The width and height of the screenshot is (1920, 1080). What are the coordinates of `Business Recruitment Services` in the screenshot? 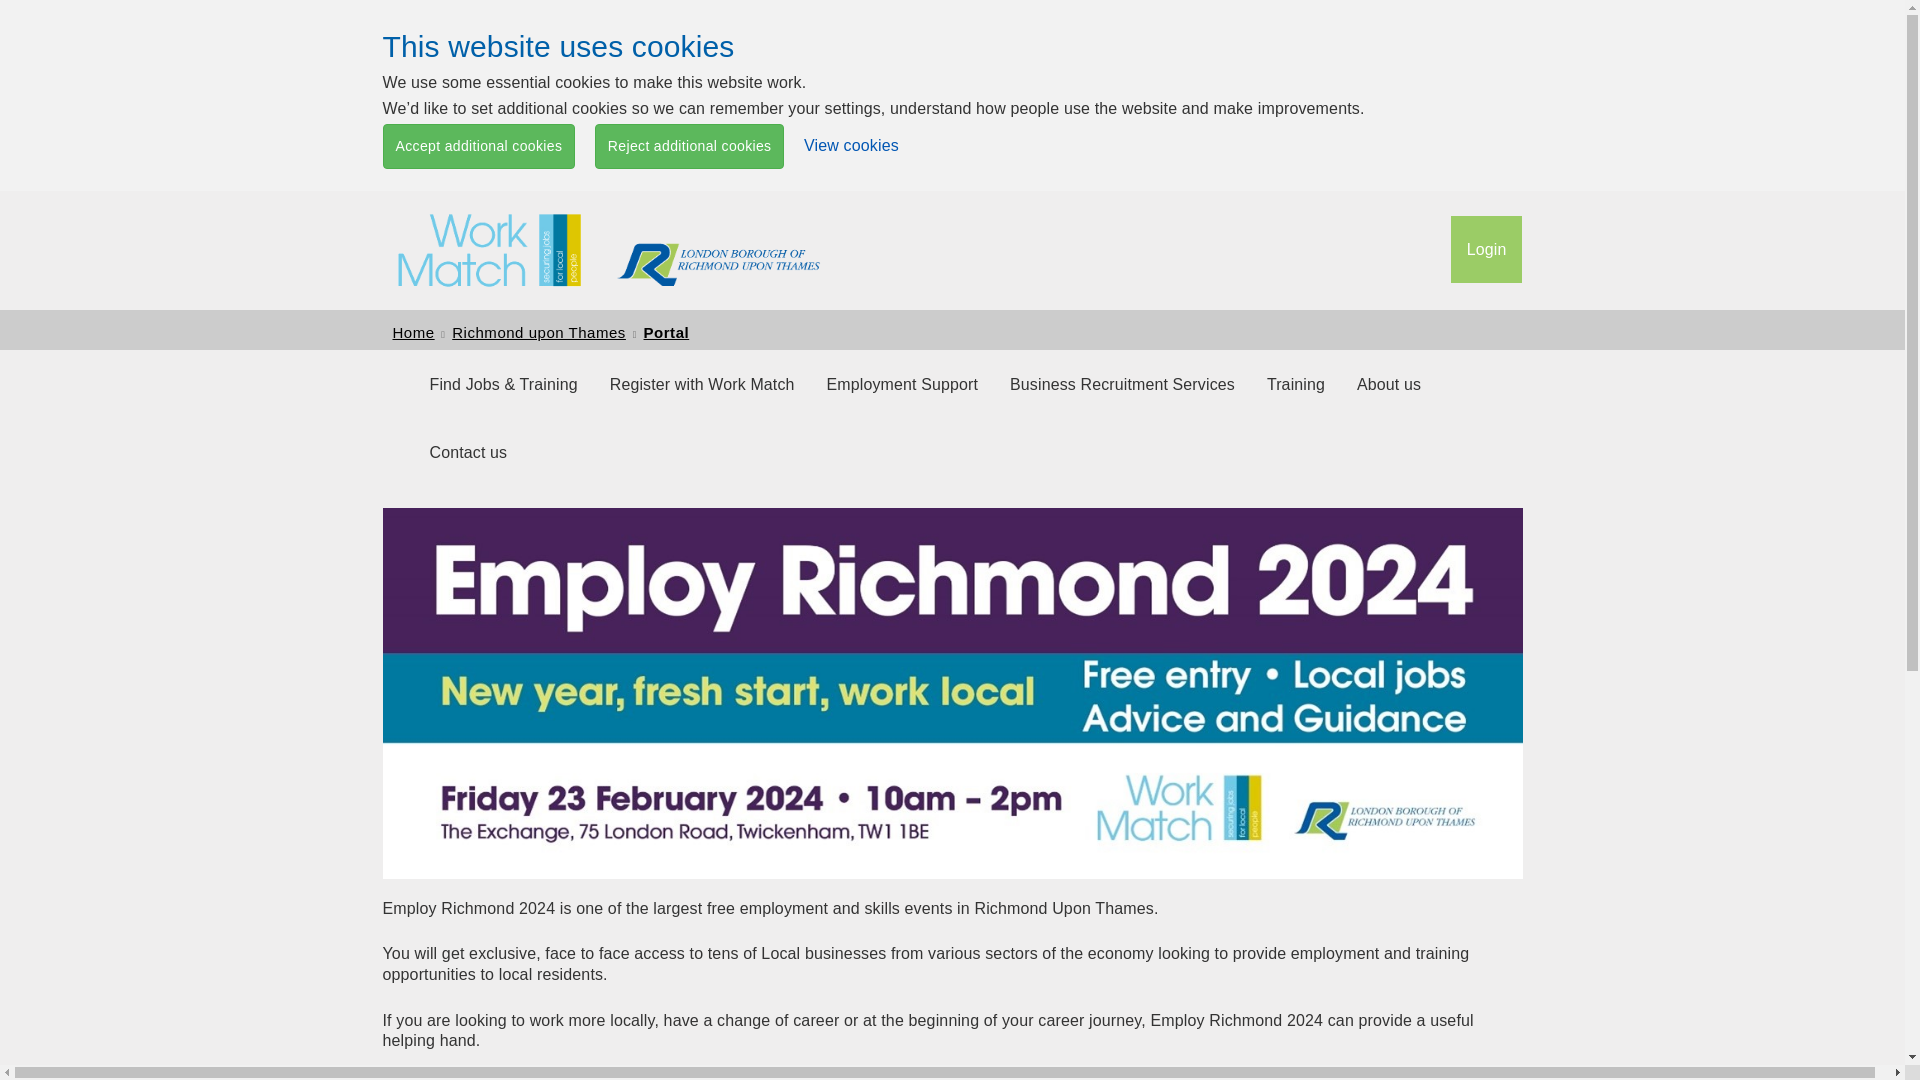 It's located at (1122, 385).